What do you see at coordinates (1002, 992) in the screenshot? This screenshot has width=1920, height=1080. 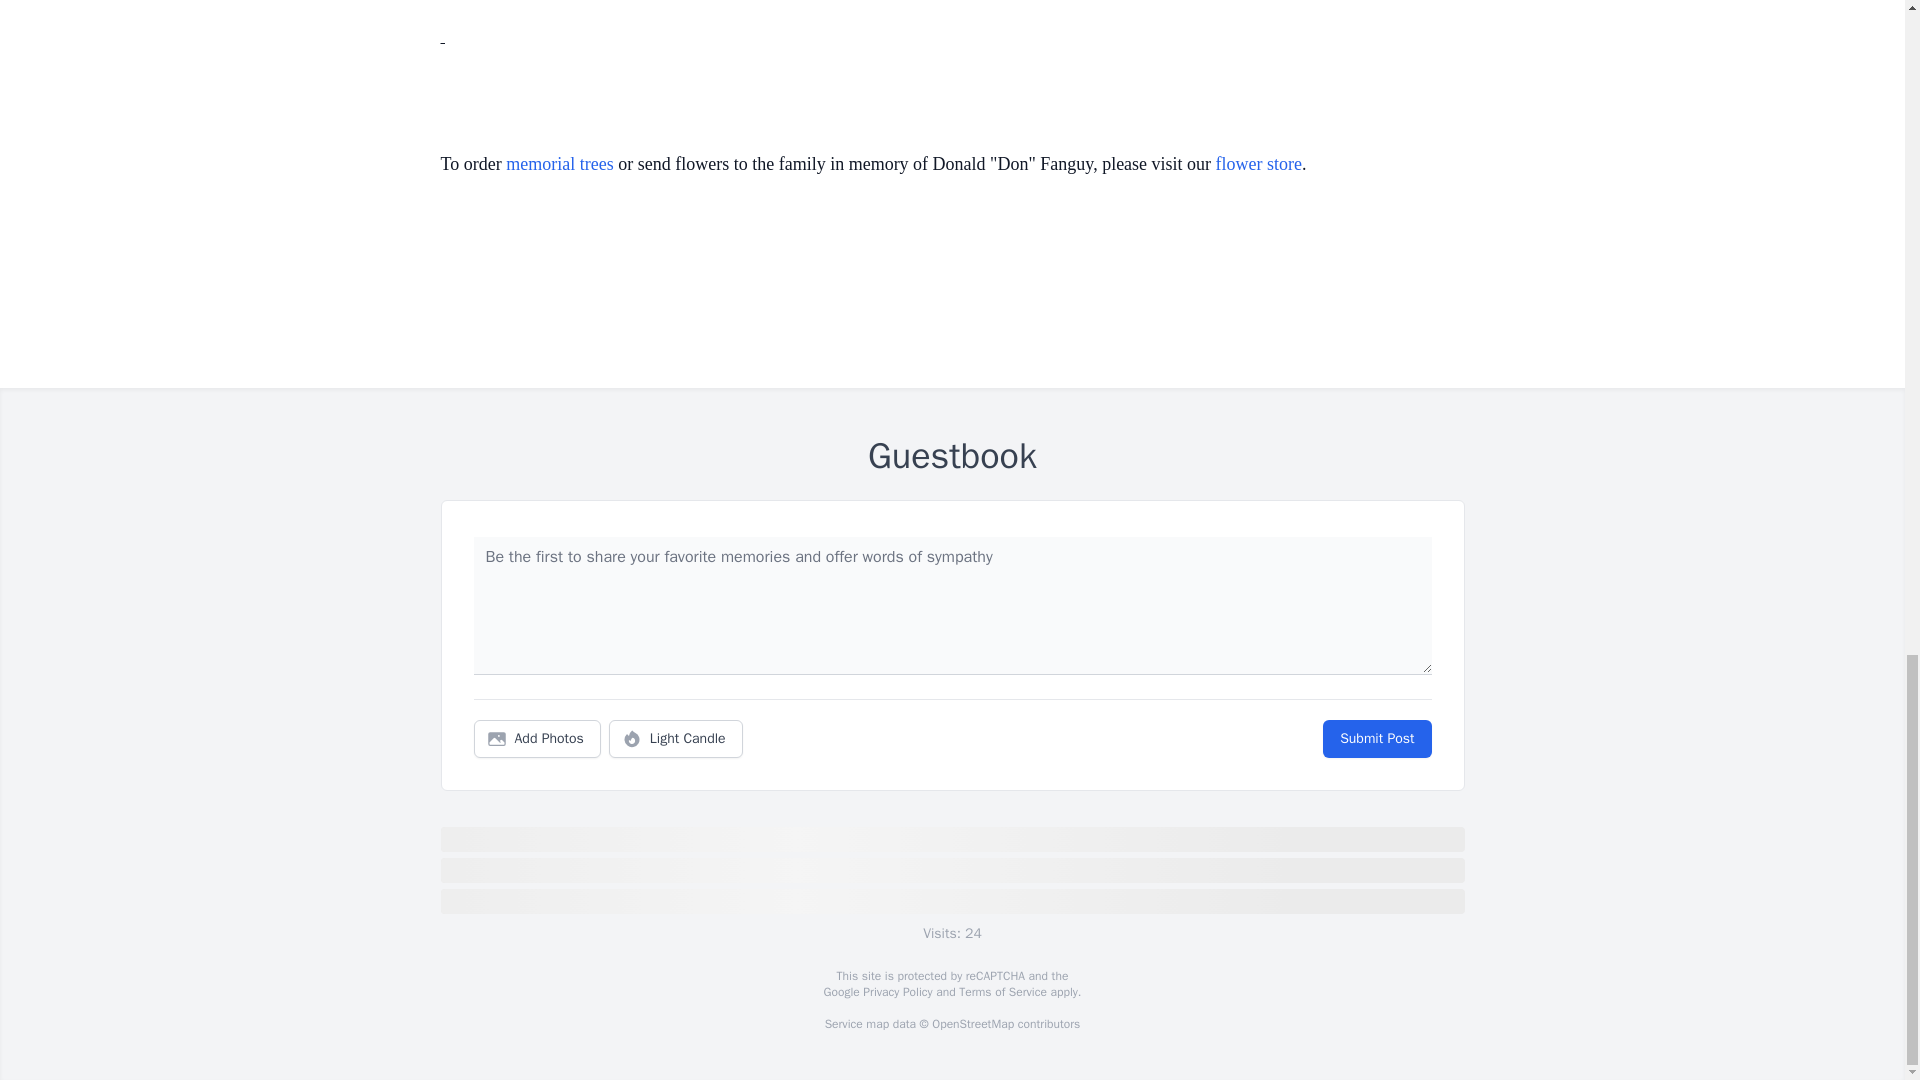 I see `Terms of Service` at bounding box center [1002, 992].